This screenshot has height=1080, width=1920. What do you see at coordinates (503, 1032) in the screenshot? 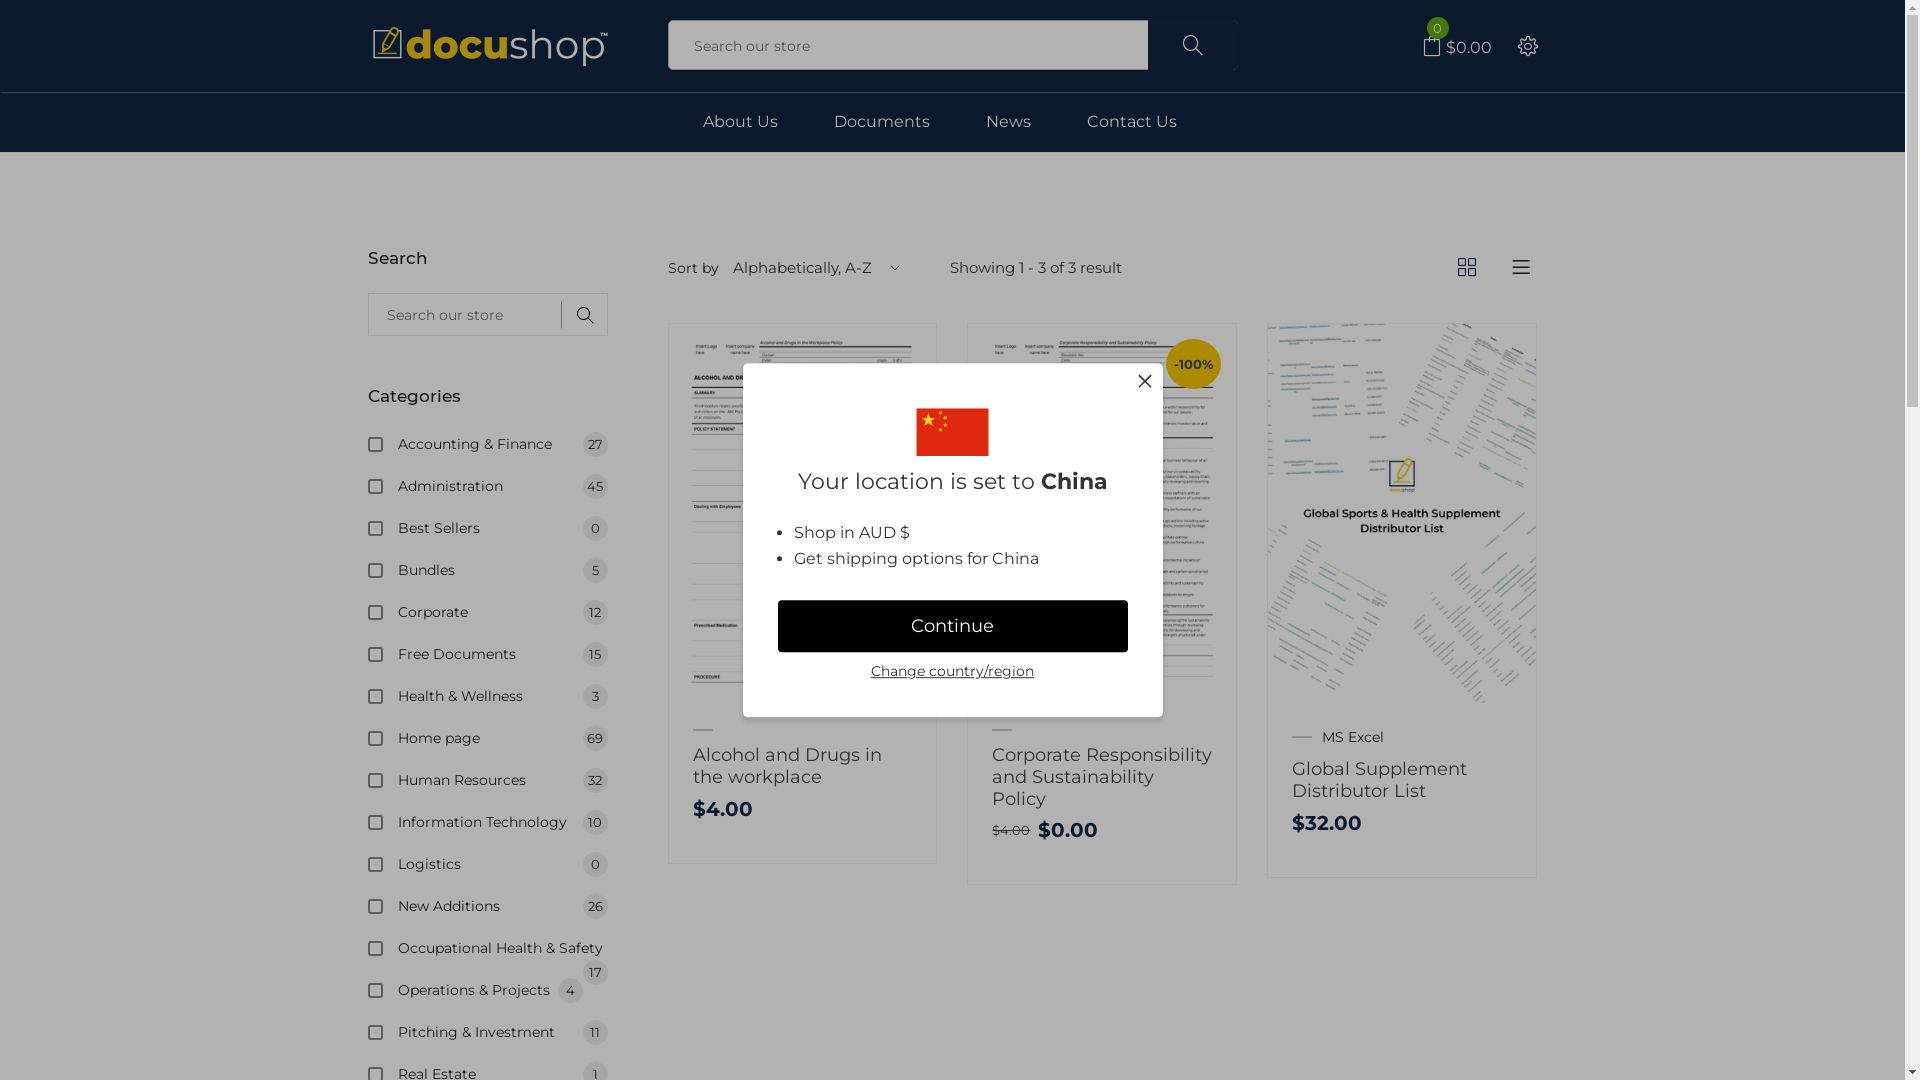
I see `Pitching & Investment
11` at bounding box center [503, 1032].